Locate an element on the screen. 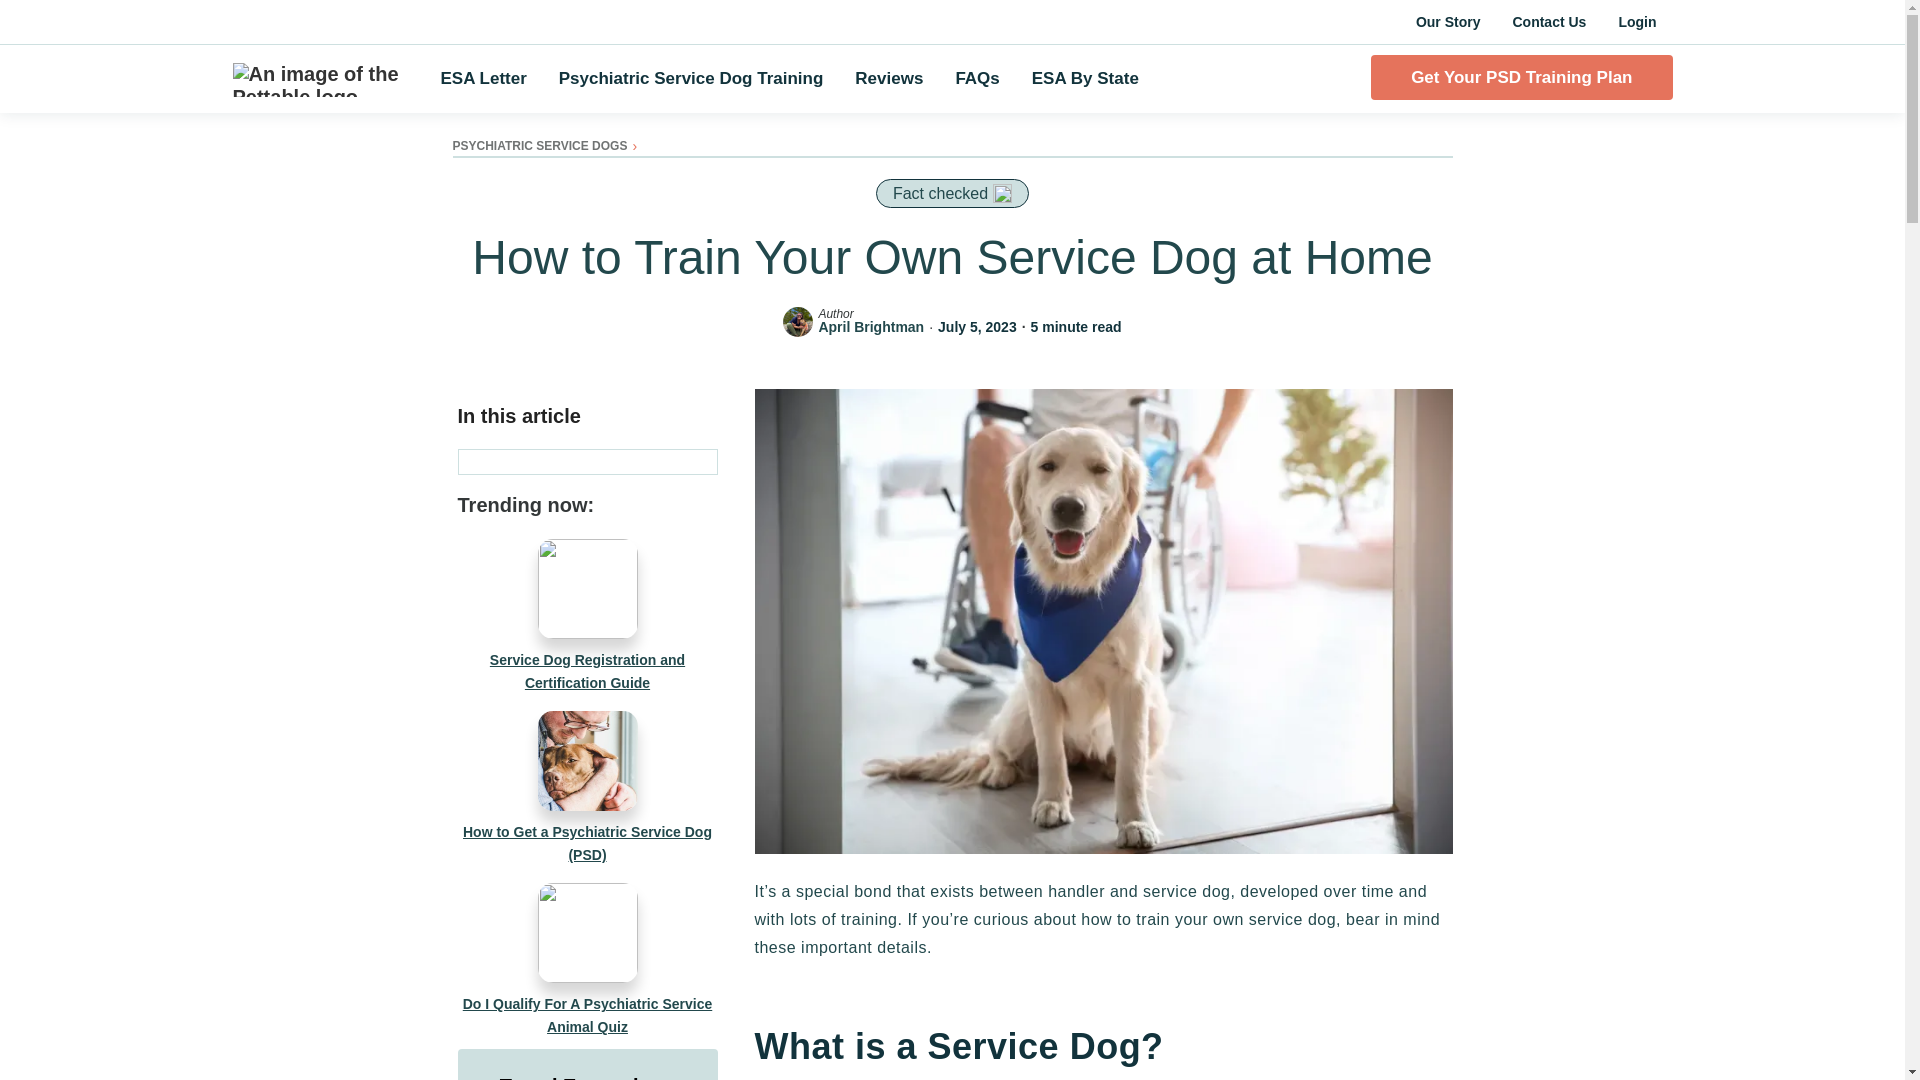  Psychiatric Service Dog Training is located at coordinates (692, 79).